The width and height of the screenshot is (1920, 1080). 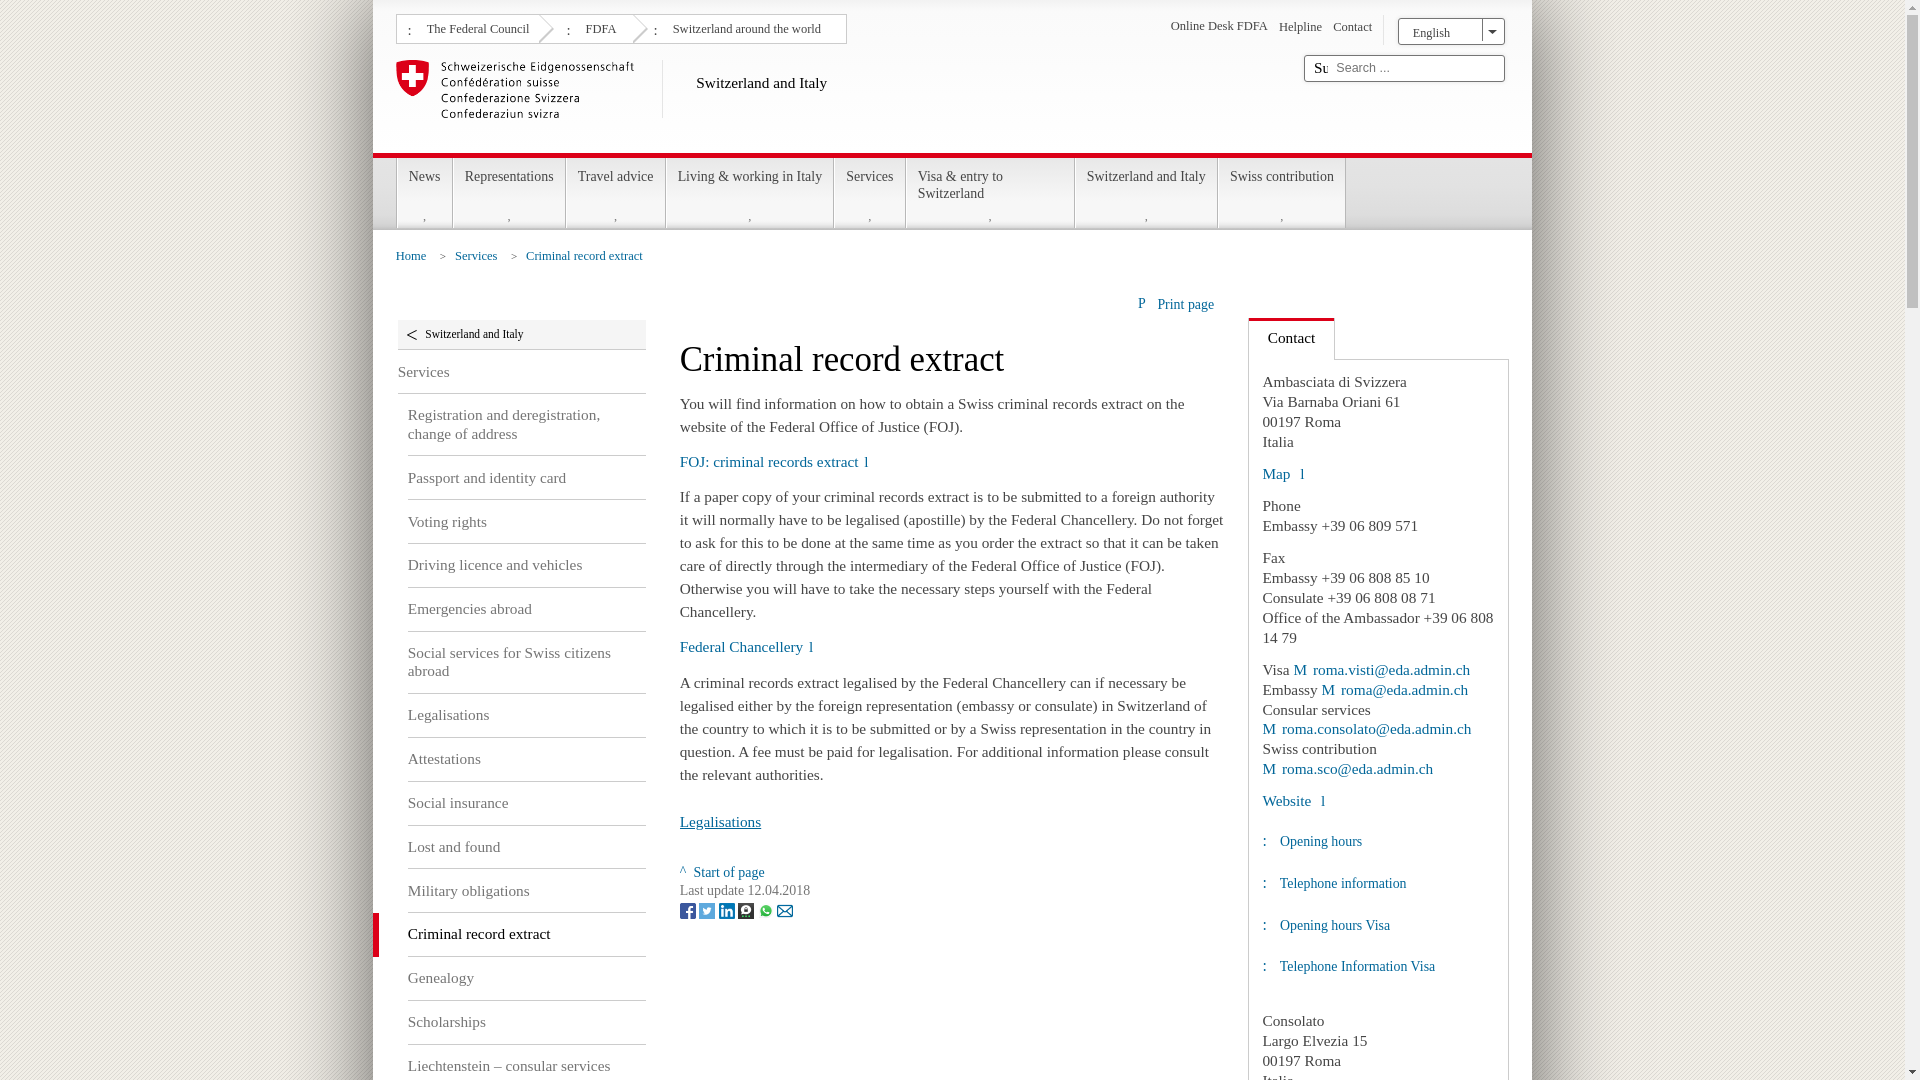 What do you see at coordinates (476, 27) in the screenshot?
I see `The Federal Council` at bounding box center [476, 27].